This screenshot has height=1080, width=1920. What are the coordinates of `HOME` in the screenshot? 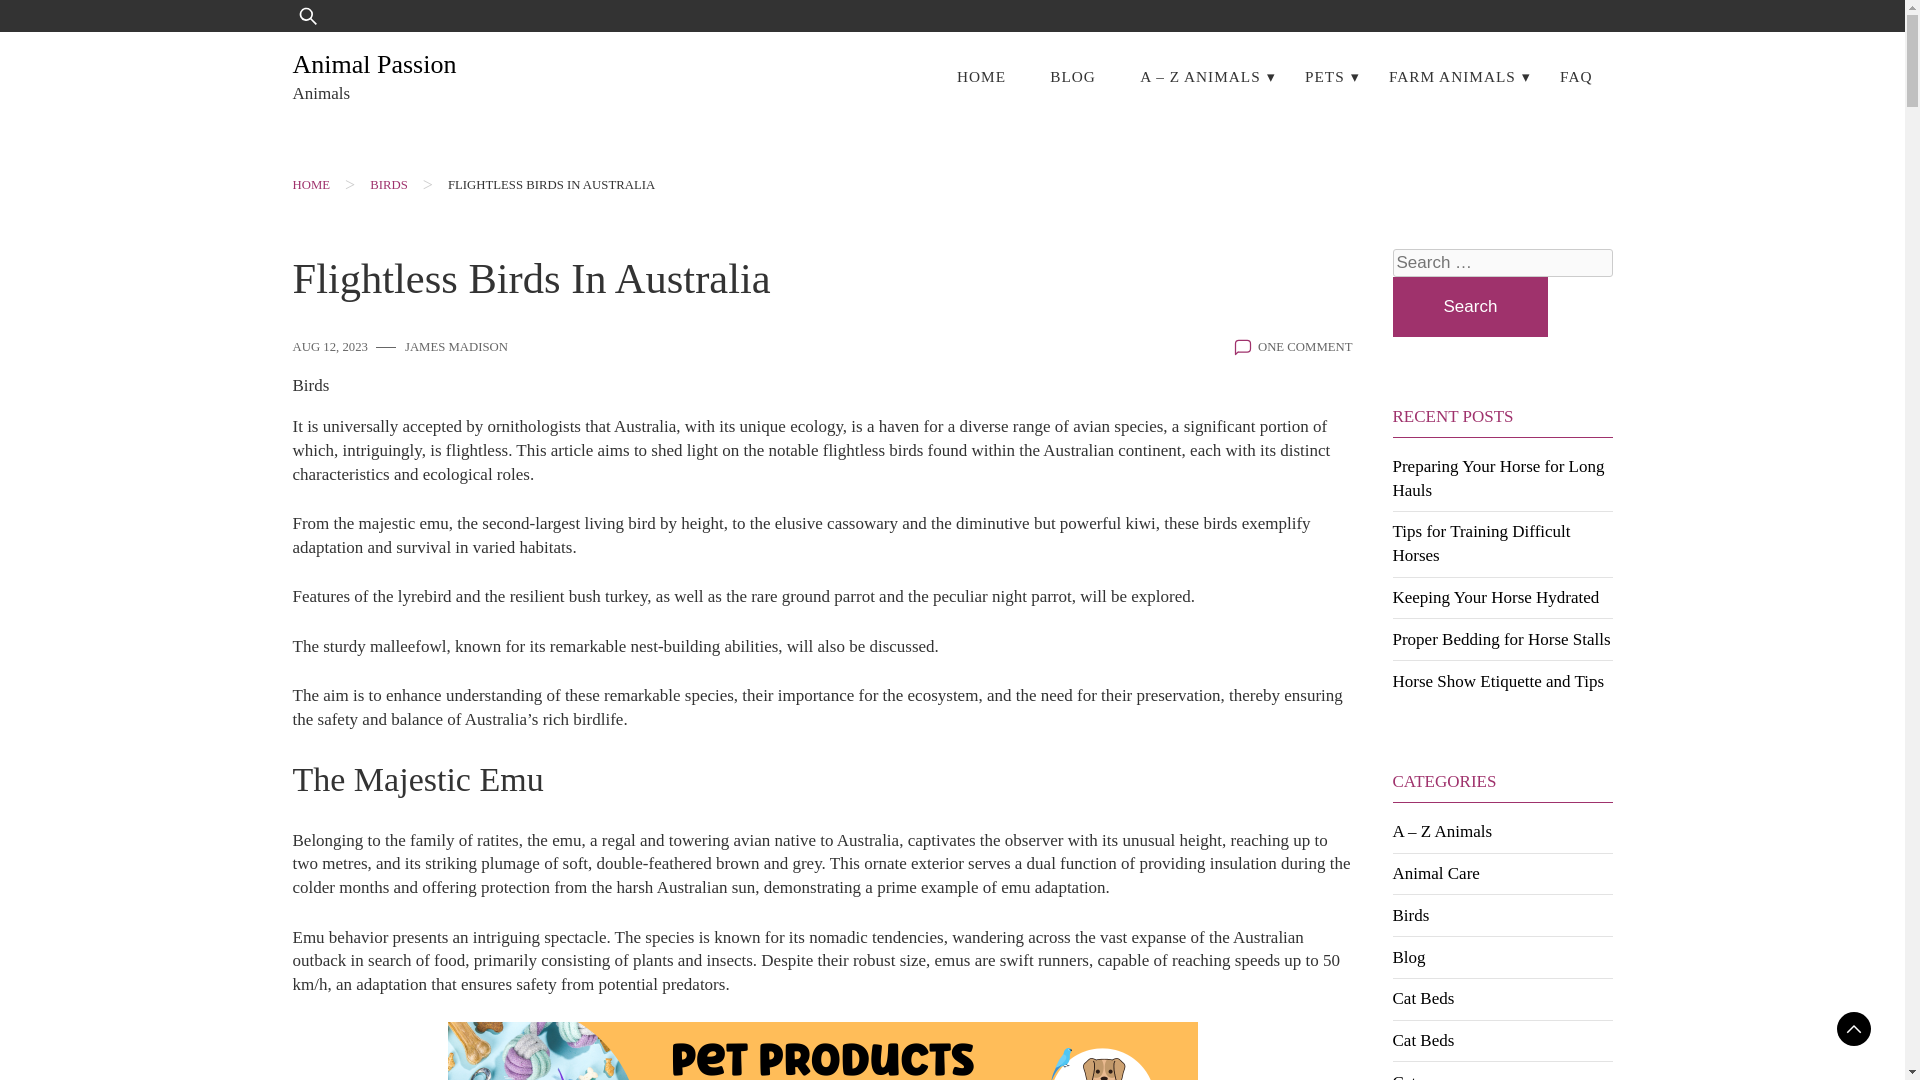 It's located at (310, 185).